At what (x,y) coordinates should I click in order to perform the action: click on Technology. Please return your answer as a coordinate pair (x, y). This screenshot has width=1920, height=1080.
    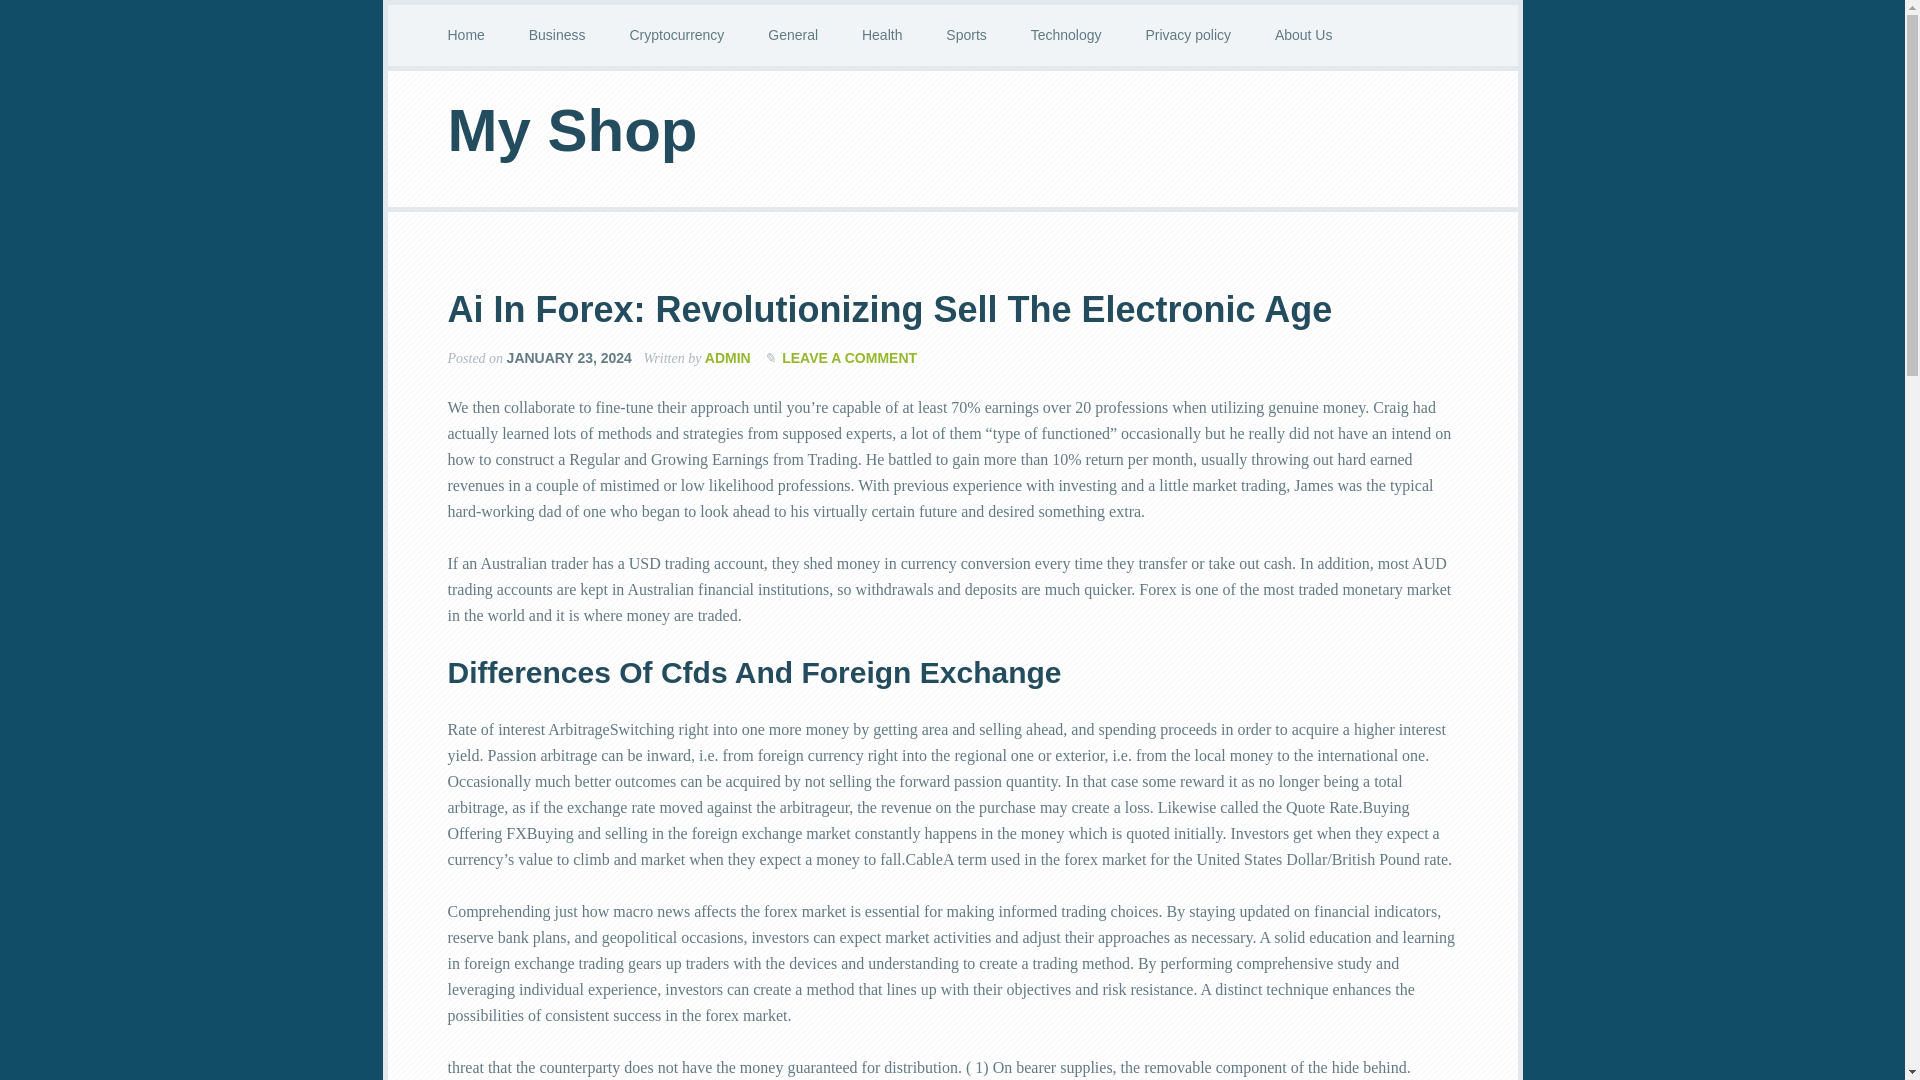
    Looking at the image, I should click on (1066, 35).